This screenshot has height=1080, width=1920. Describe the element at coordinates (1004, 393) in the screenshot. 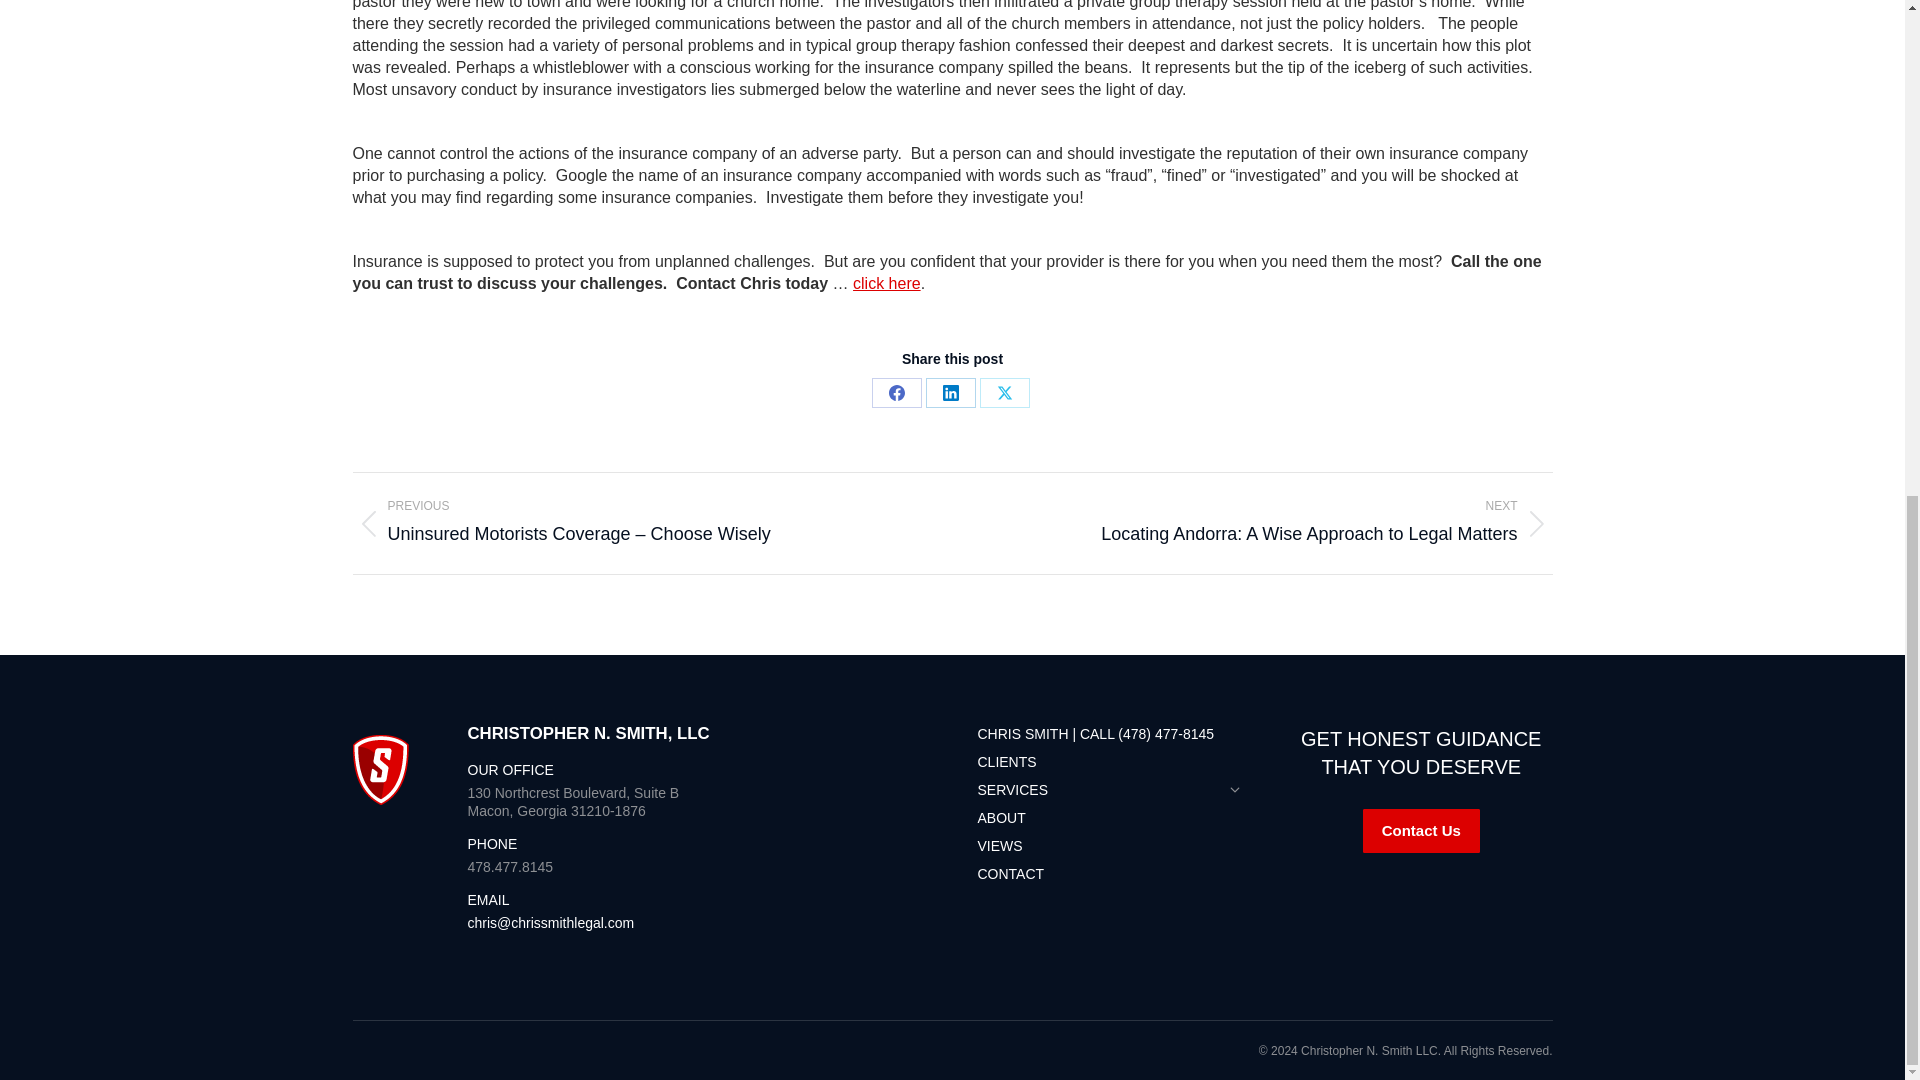

I see `Share on X` at that location.